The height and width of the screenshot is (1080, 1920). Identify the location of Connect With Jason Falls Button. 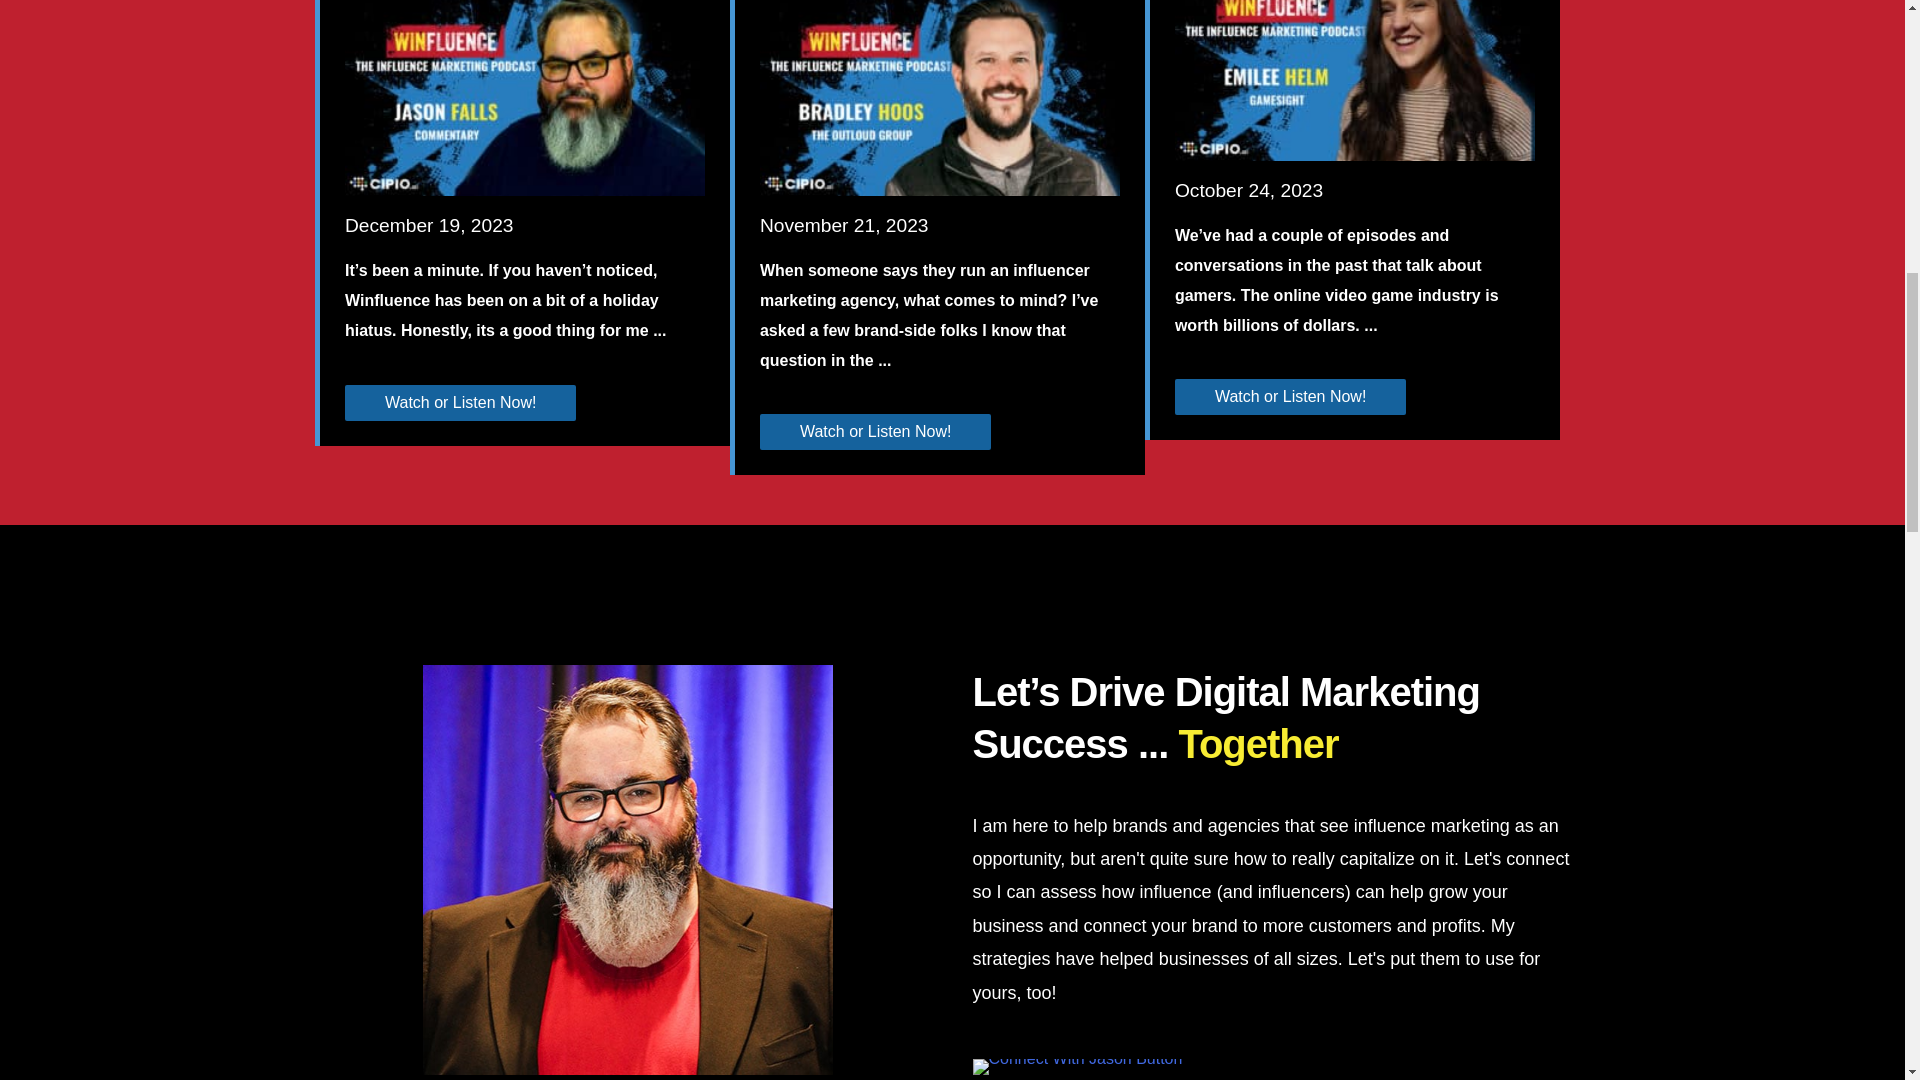
(1076, 1066).